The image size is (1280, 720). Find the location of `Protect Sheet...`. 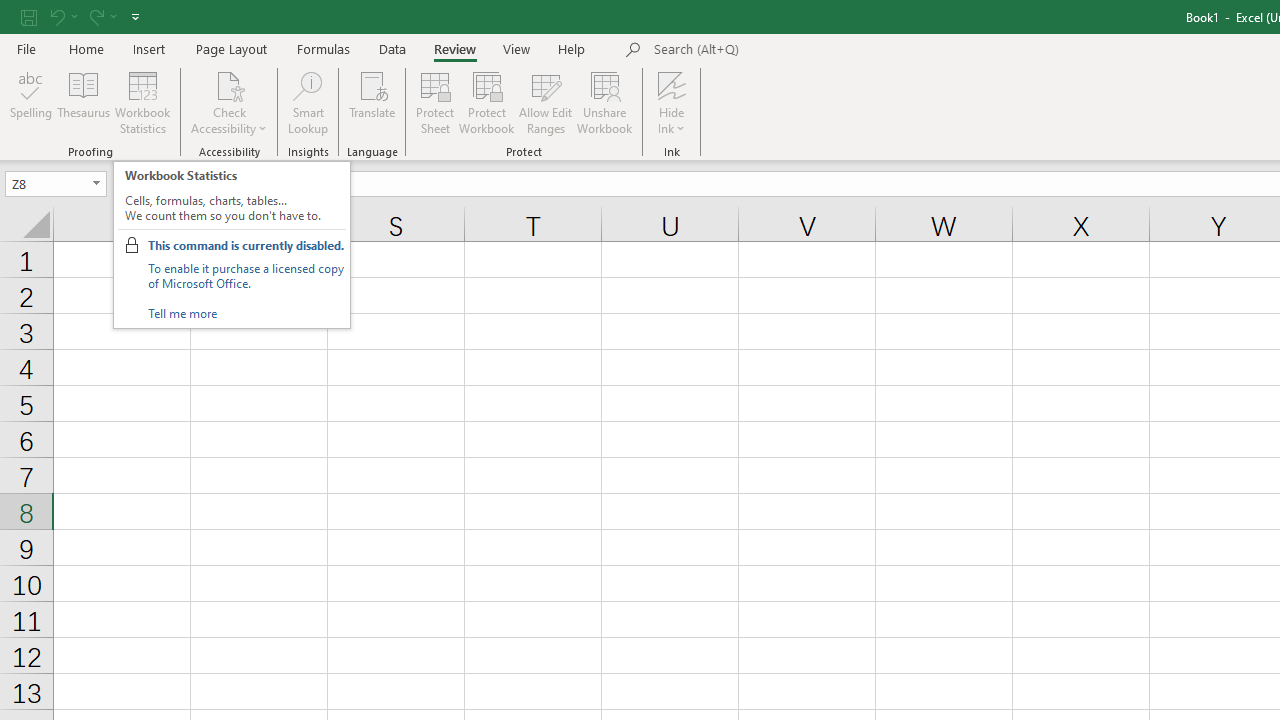

Protect Sheet... is located at coordinates (434, 102).